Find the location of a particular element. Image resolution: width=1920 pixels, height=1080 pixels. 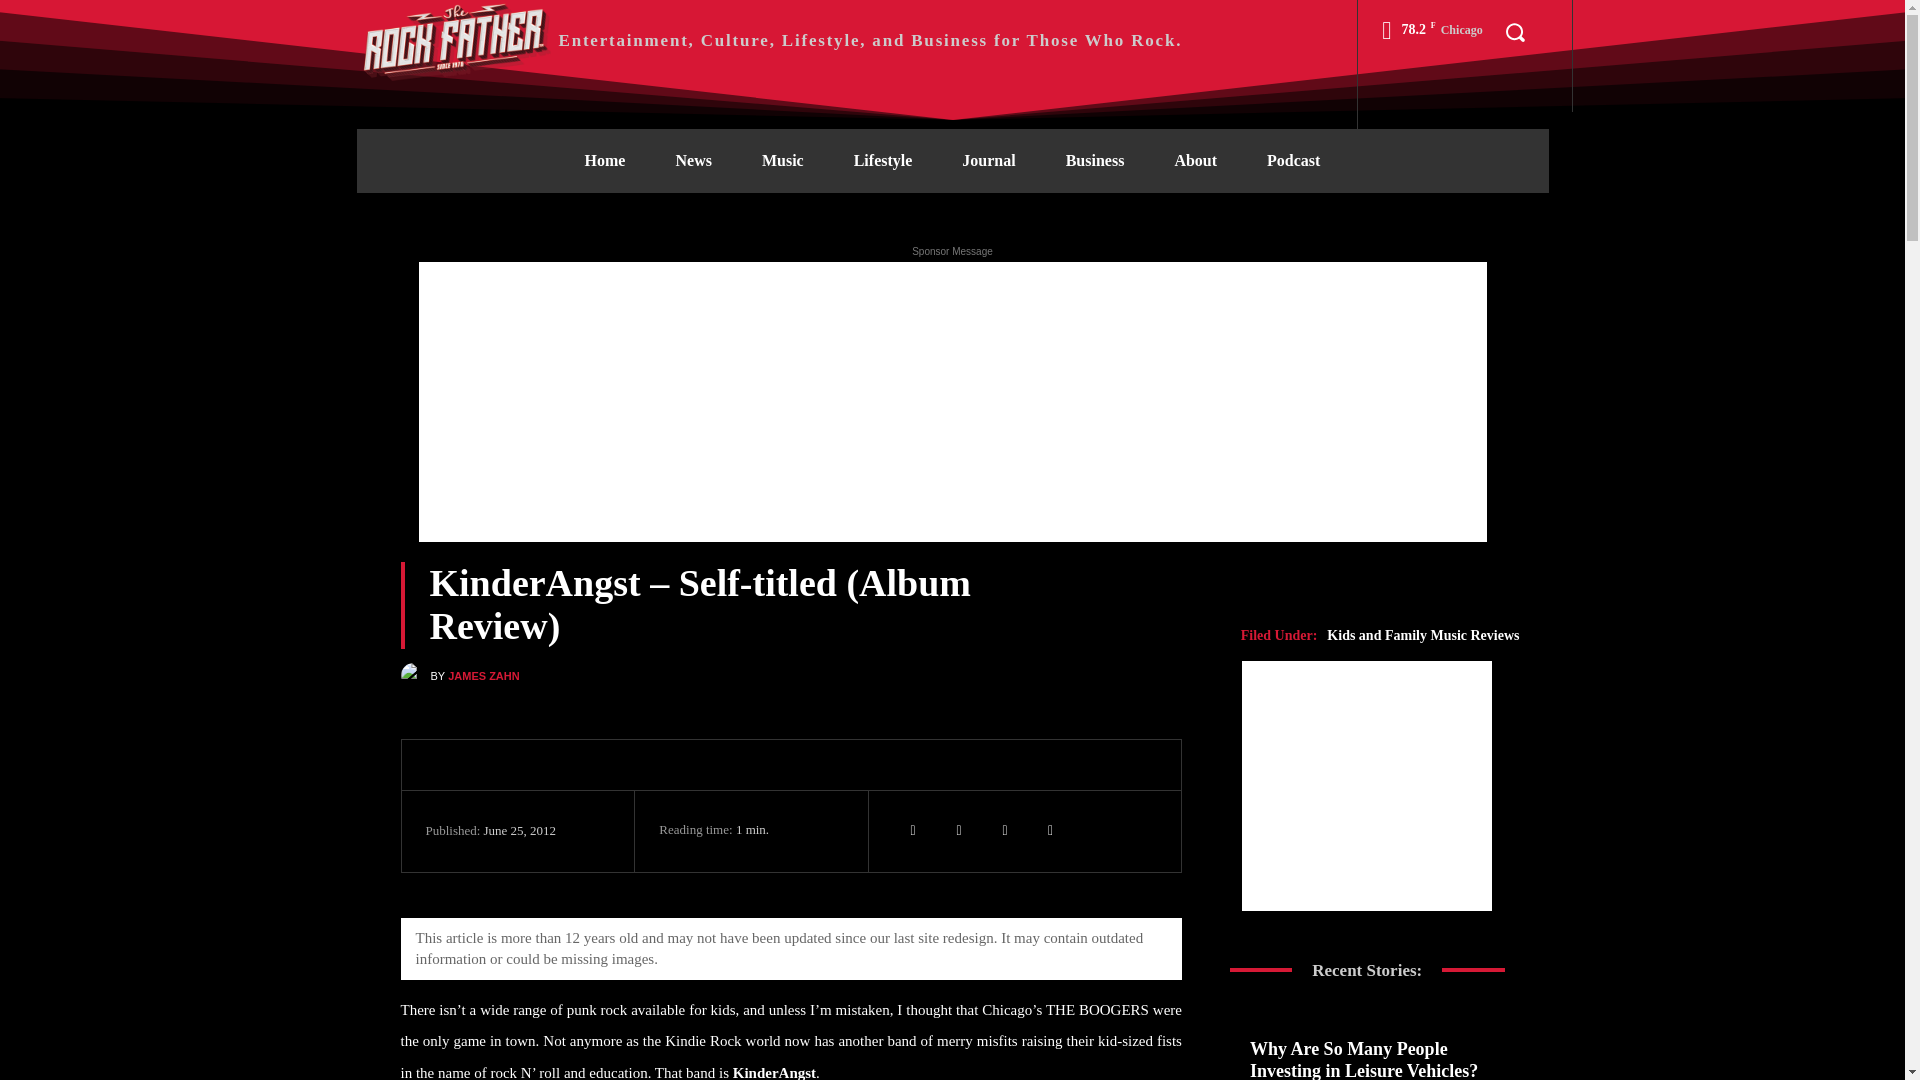

The Rock Father is located at coordinates (768, 40).